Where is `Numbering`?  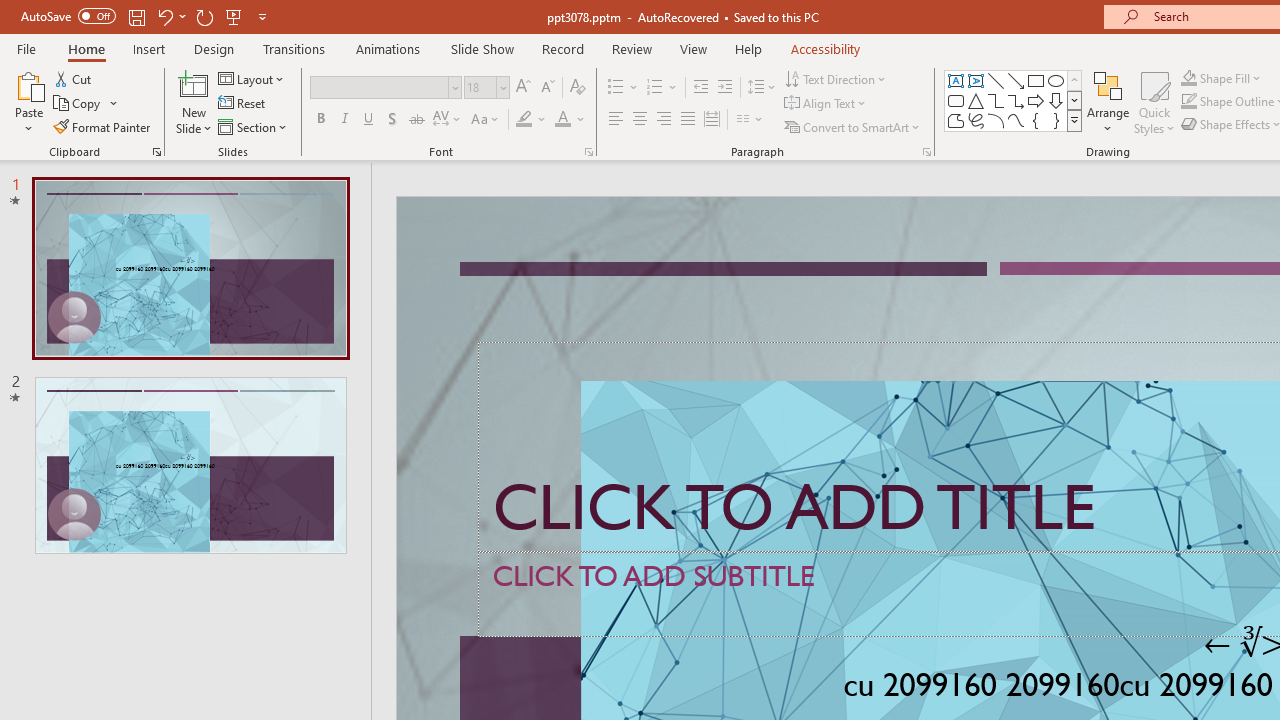
Numbering is located at coordinates (654, 88).